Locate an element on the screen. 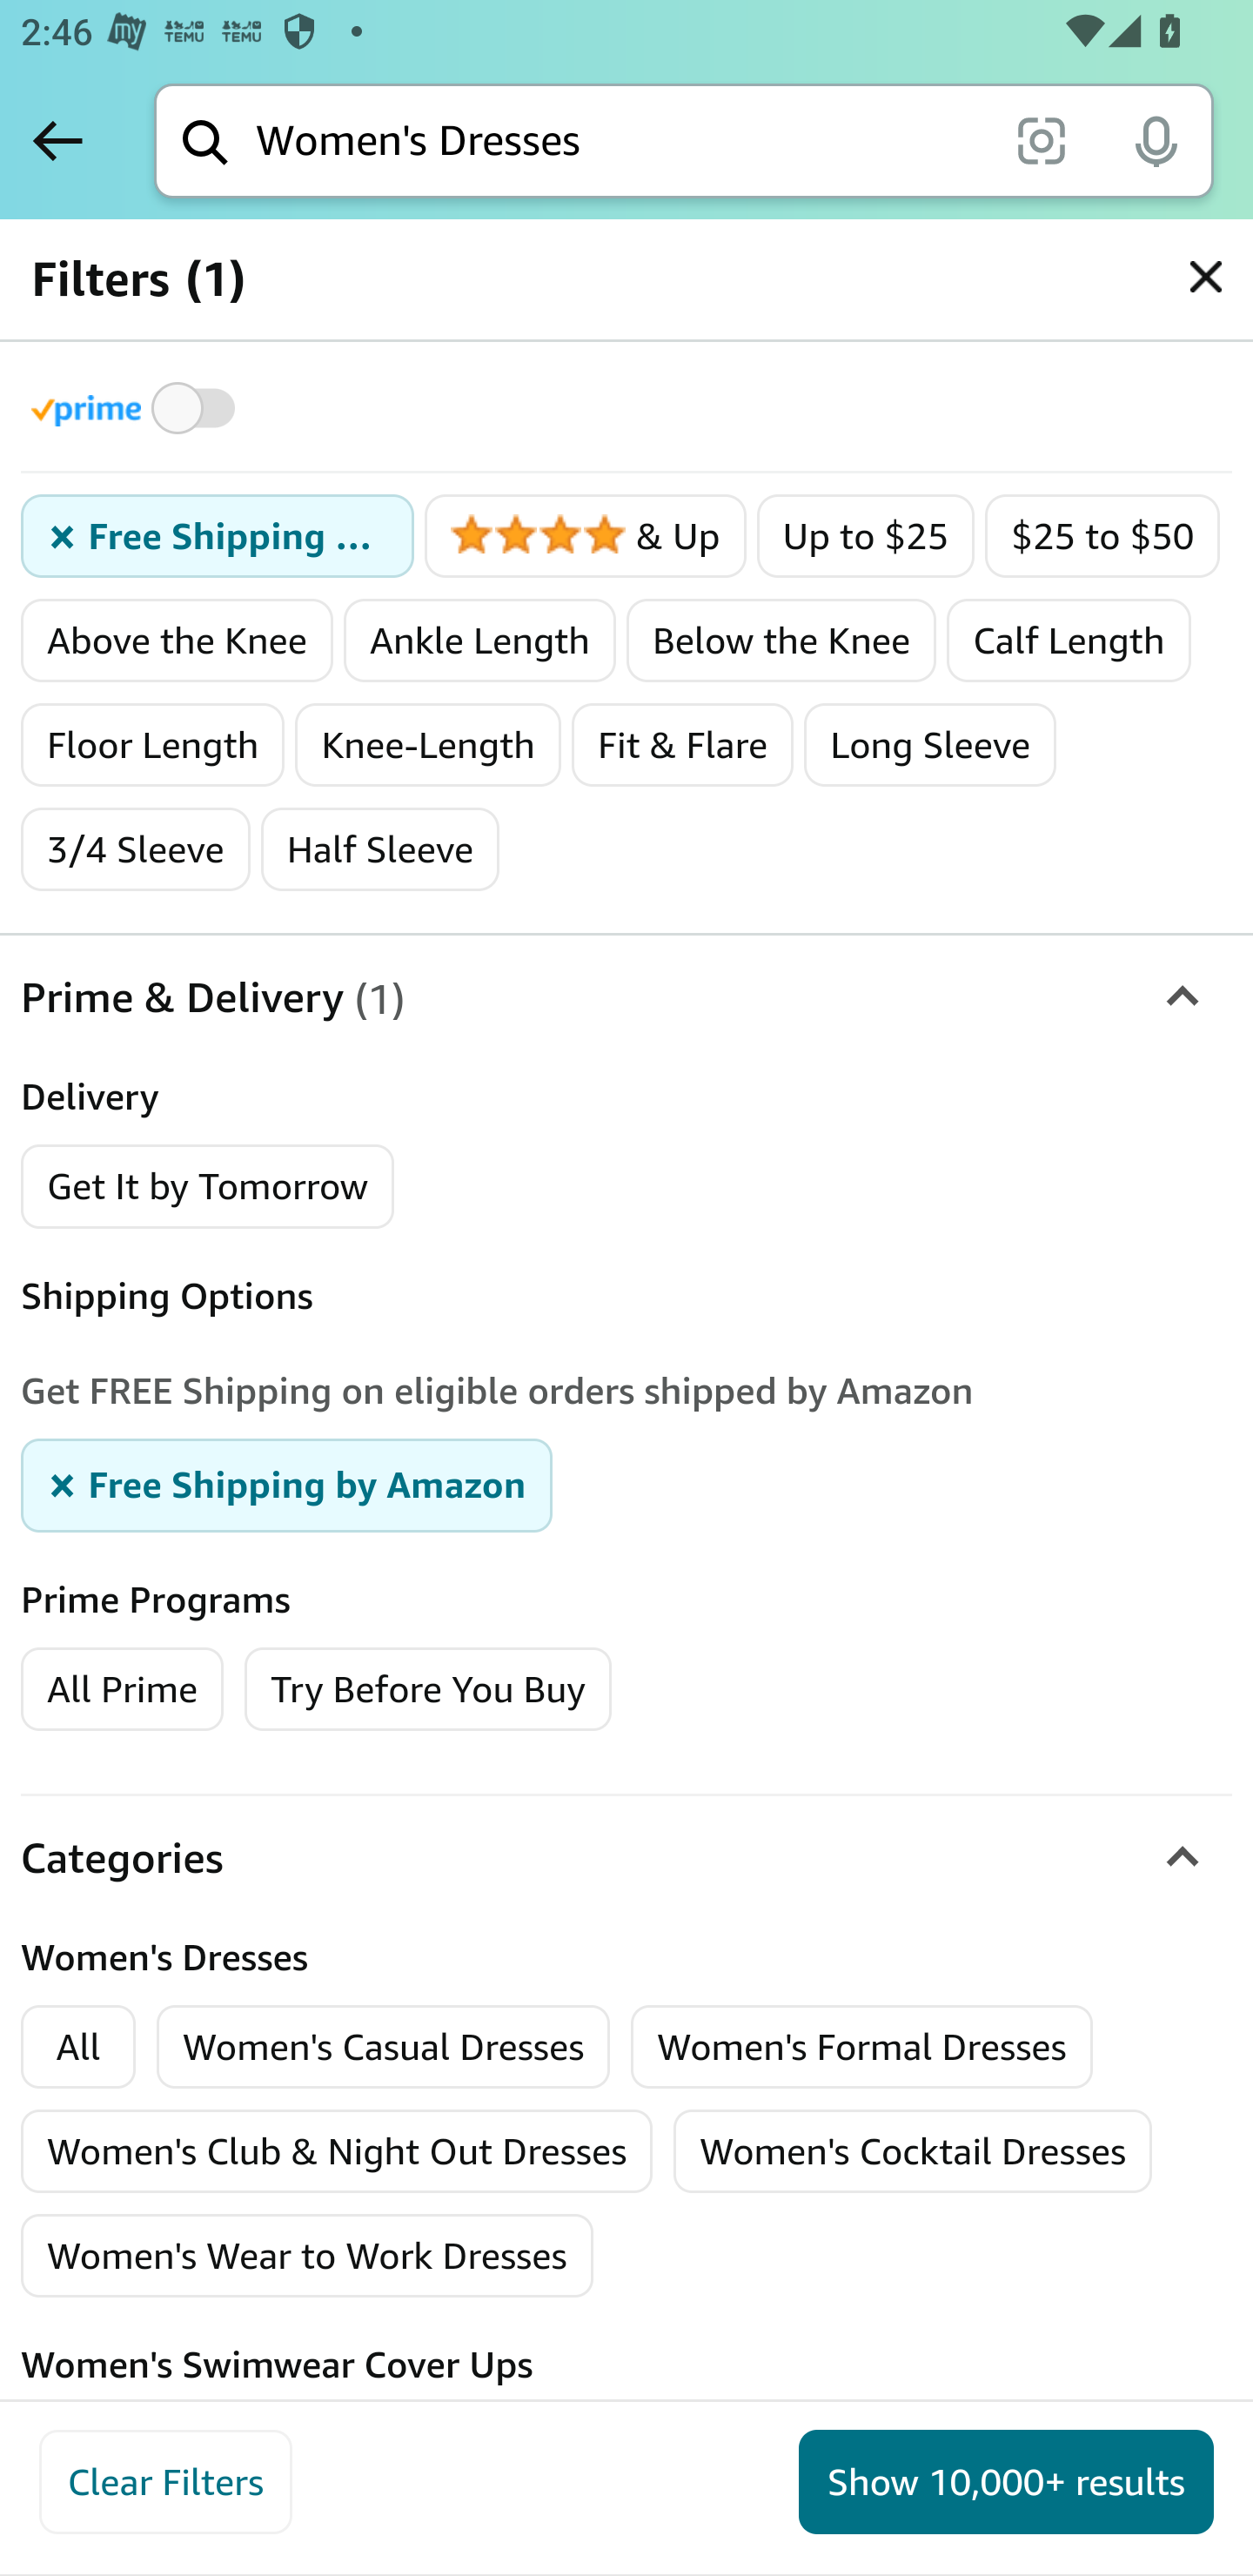  4 Stars & Up is located at coordinates (585, 537).